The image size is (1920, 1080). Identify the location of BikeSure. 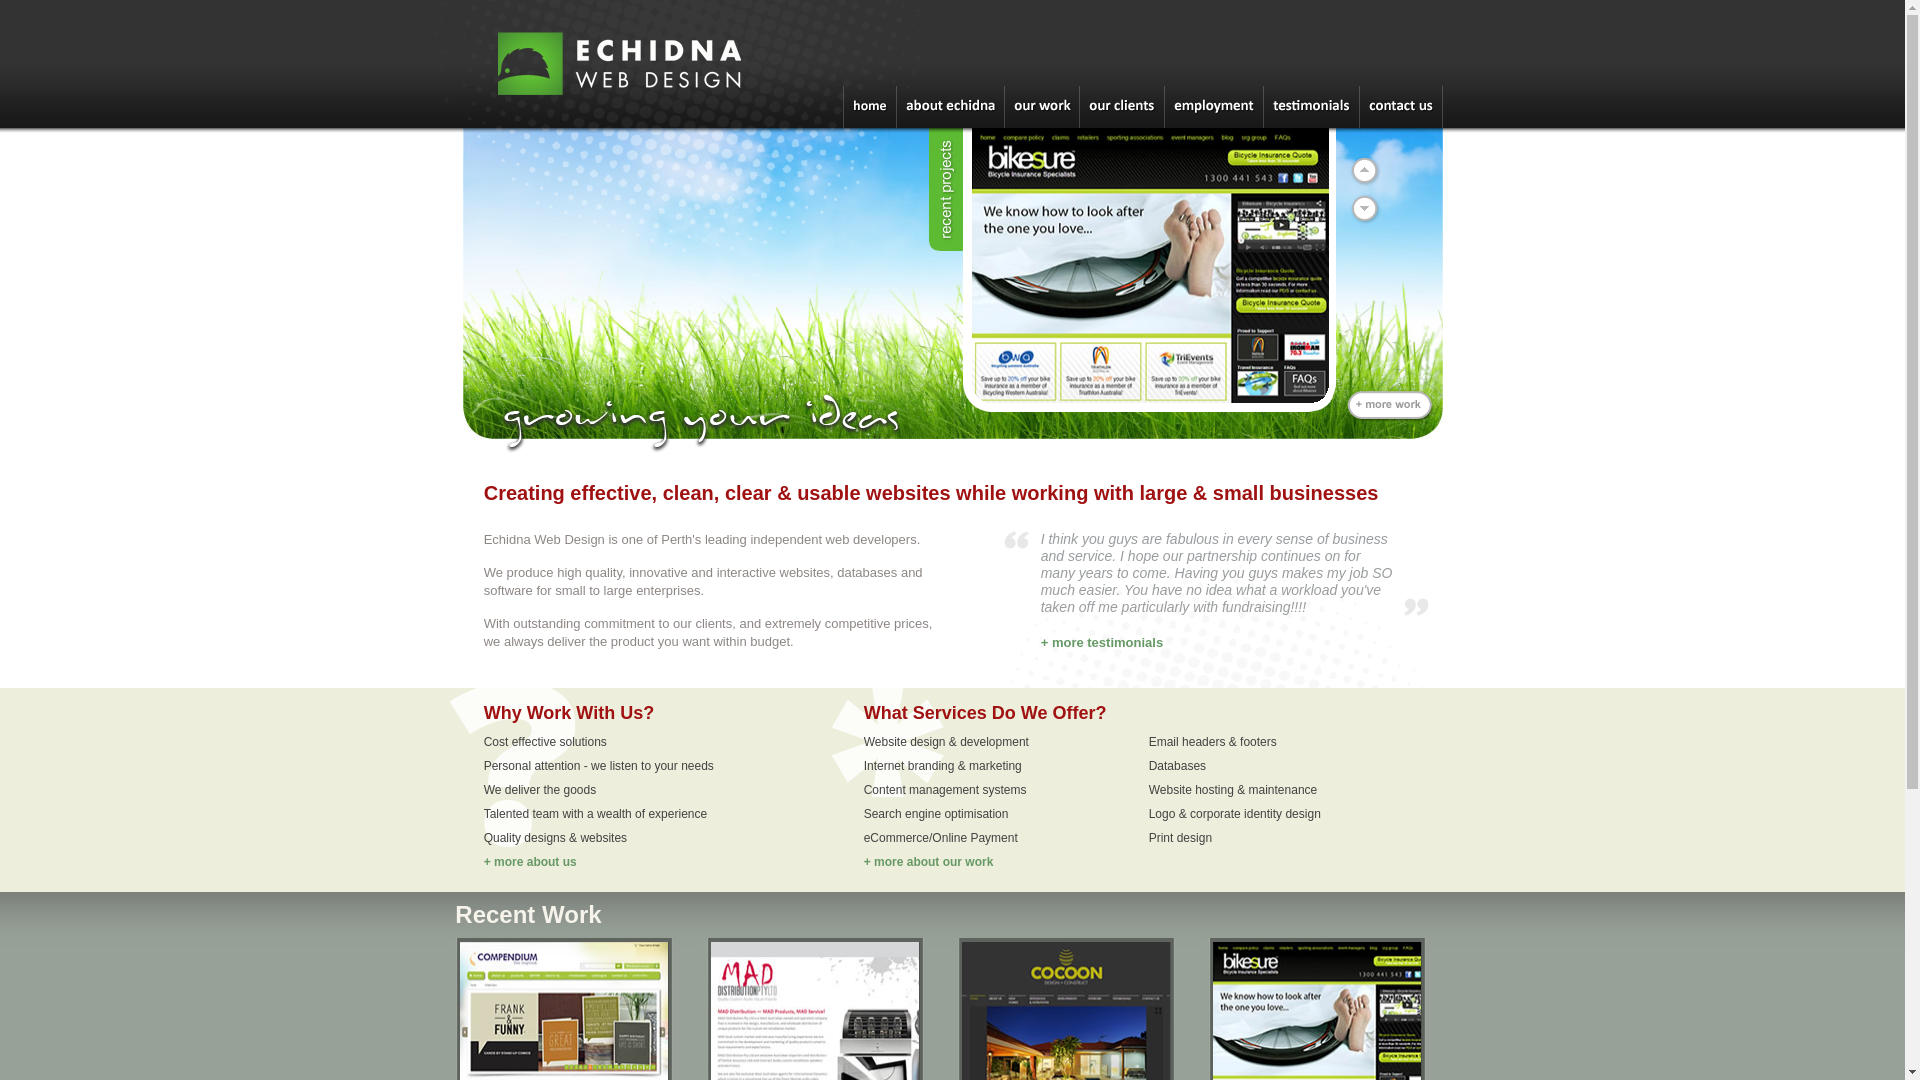
(1150, 226).